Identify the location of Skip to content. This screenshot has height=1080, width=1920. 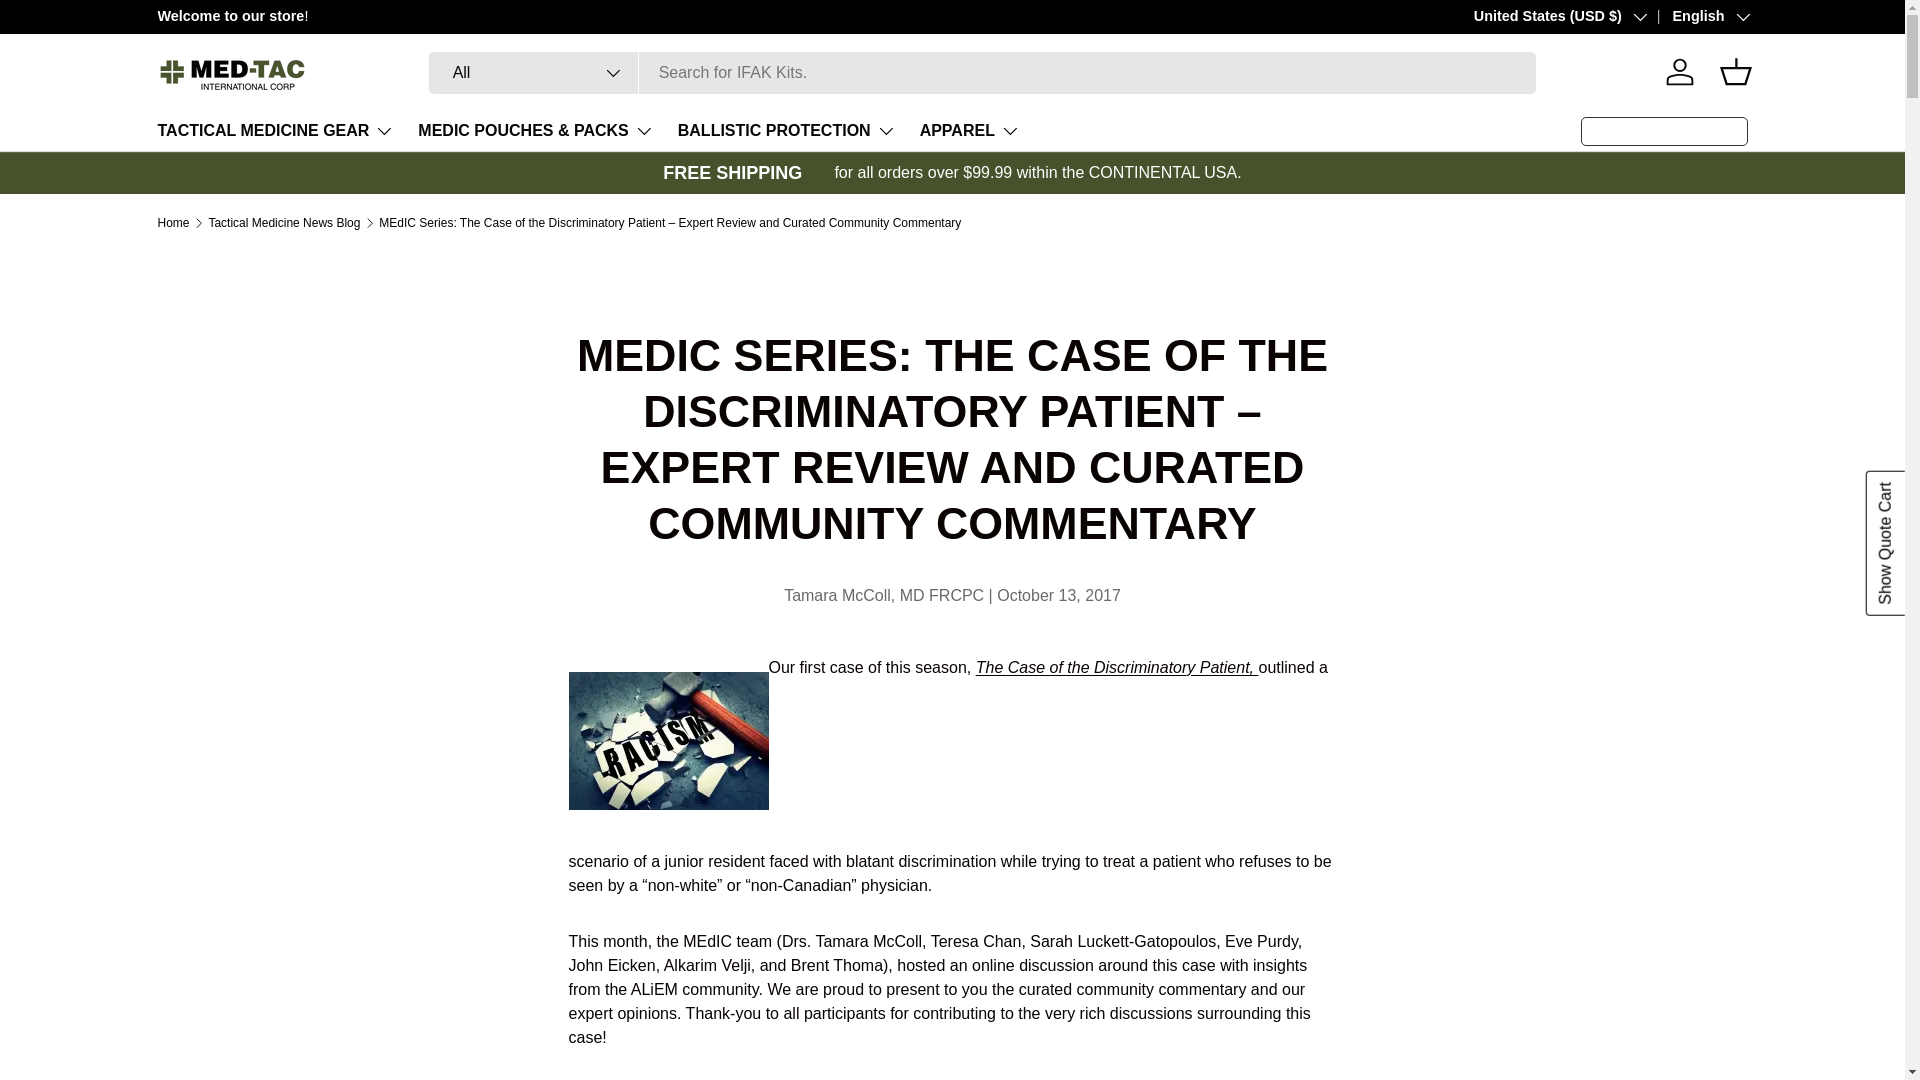
(90, 28).